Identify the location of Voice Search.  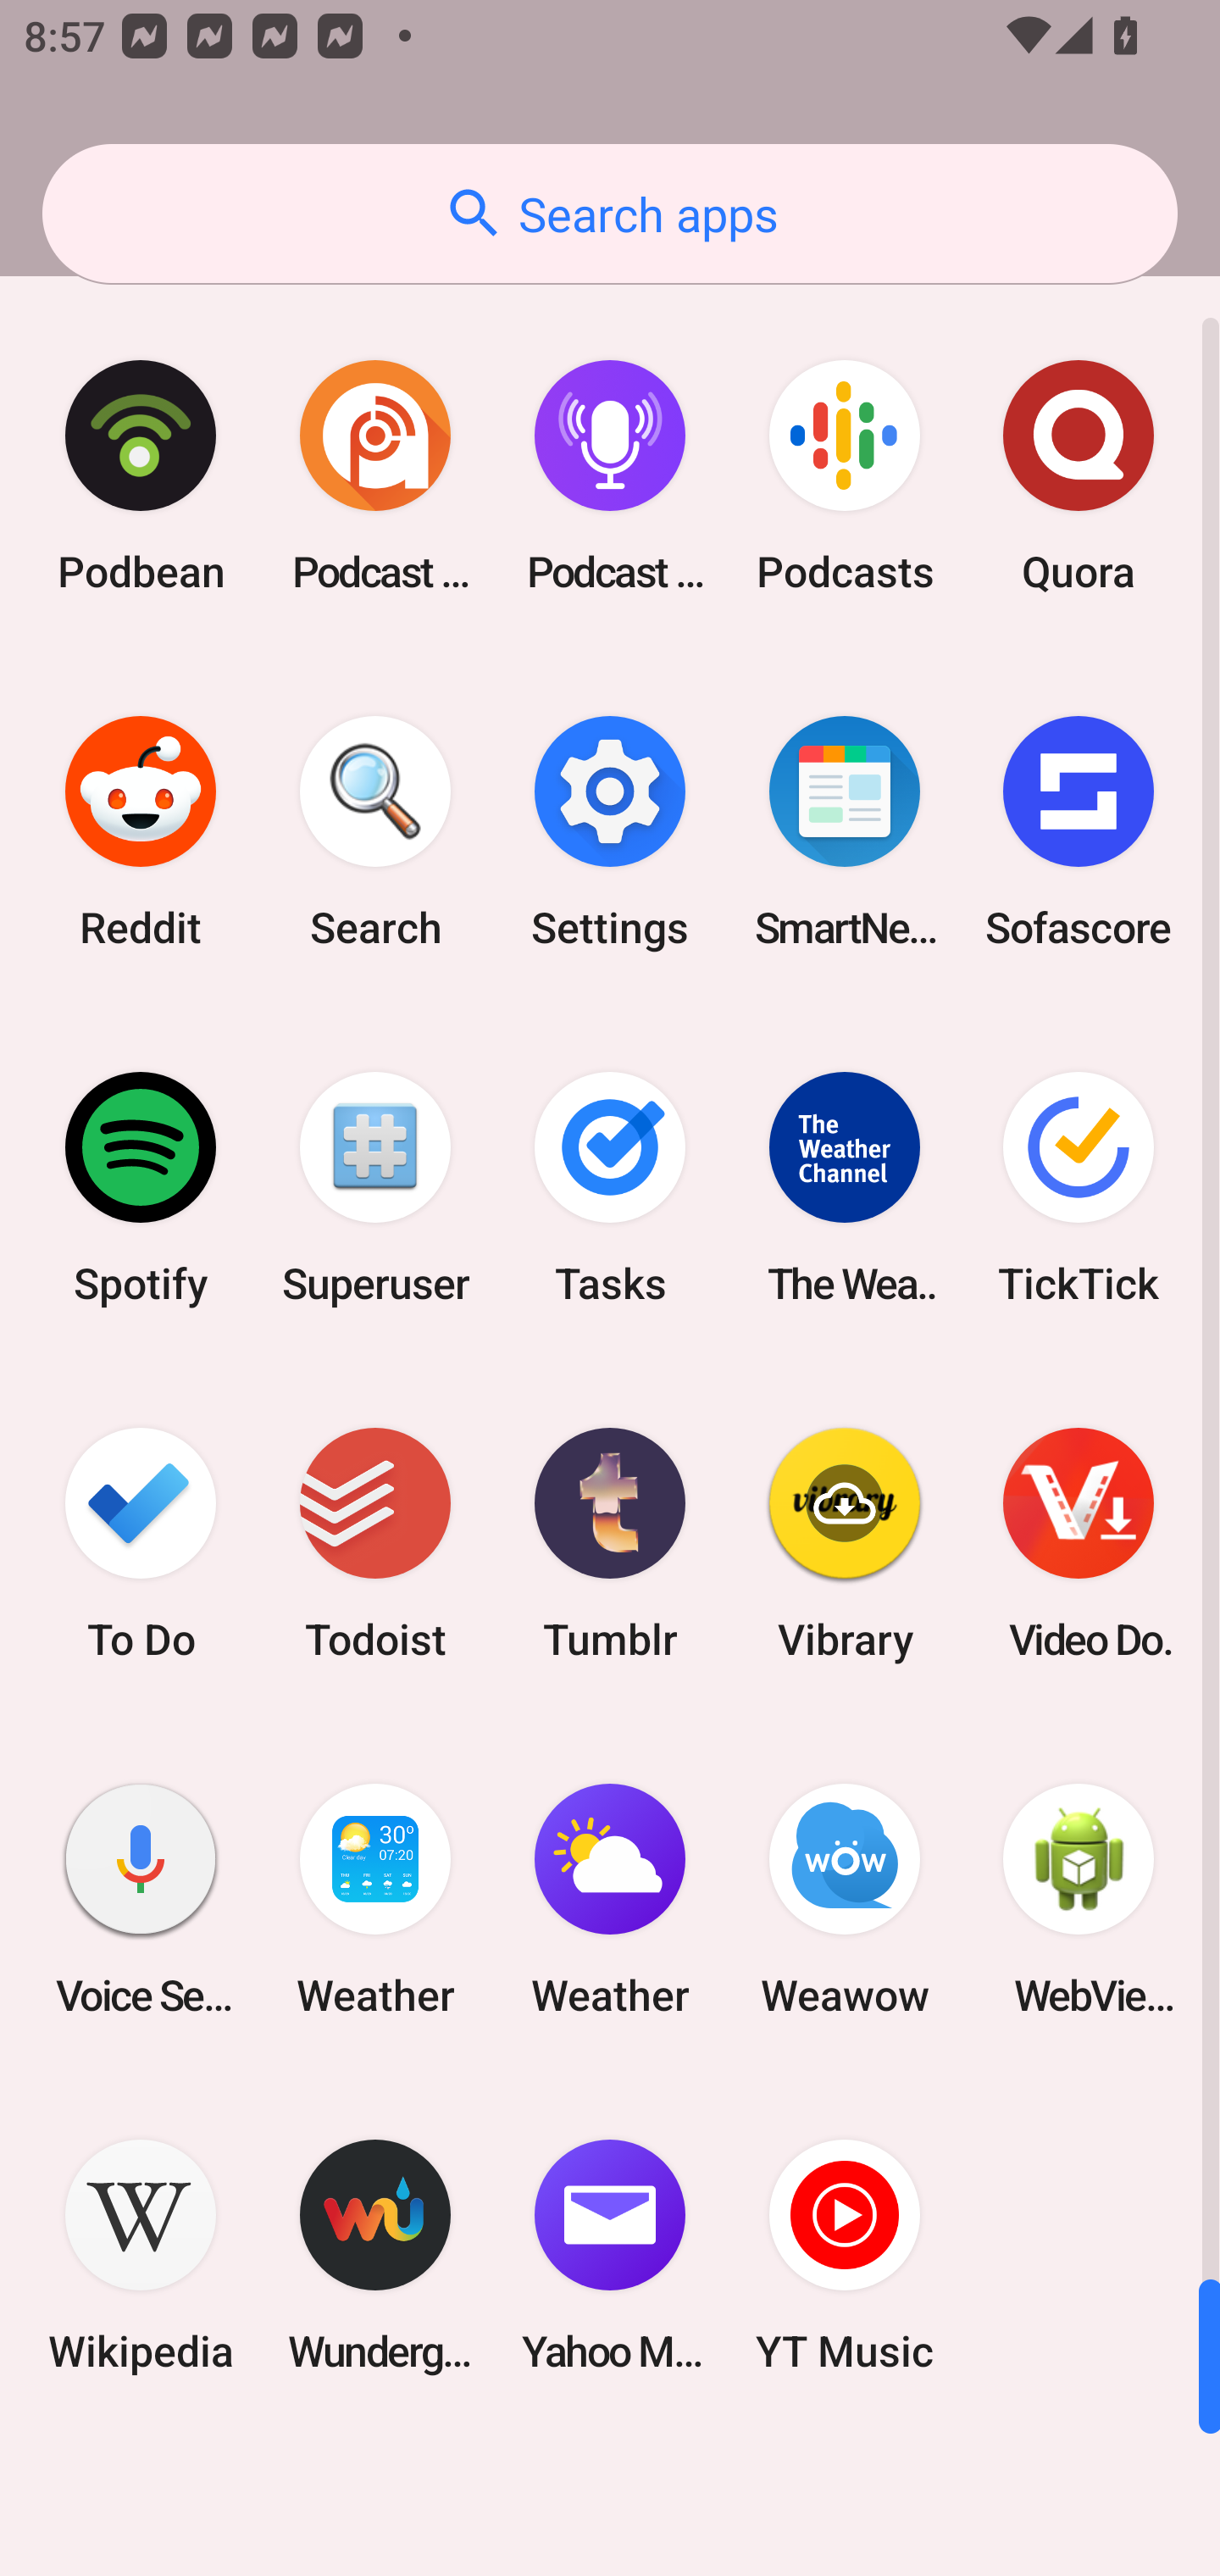
(141, 1900).